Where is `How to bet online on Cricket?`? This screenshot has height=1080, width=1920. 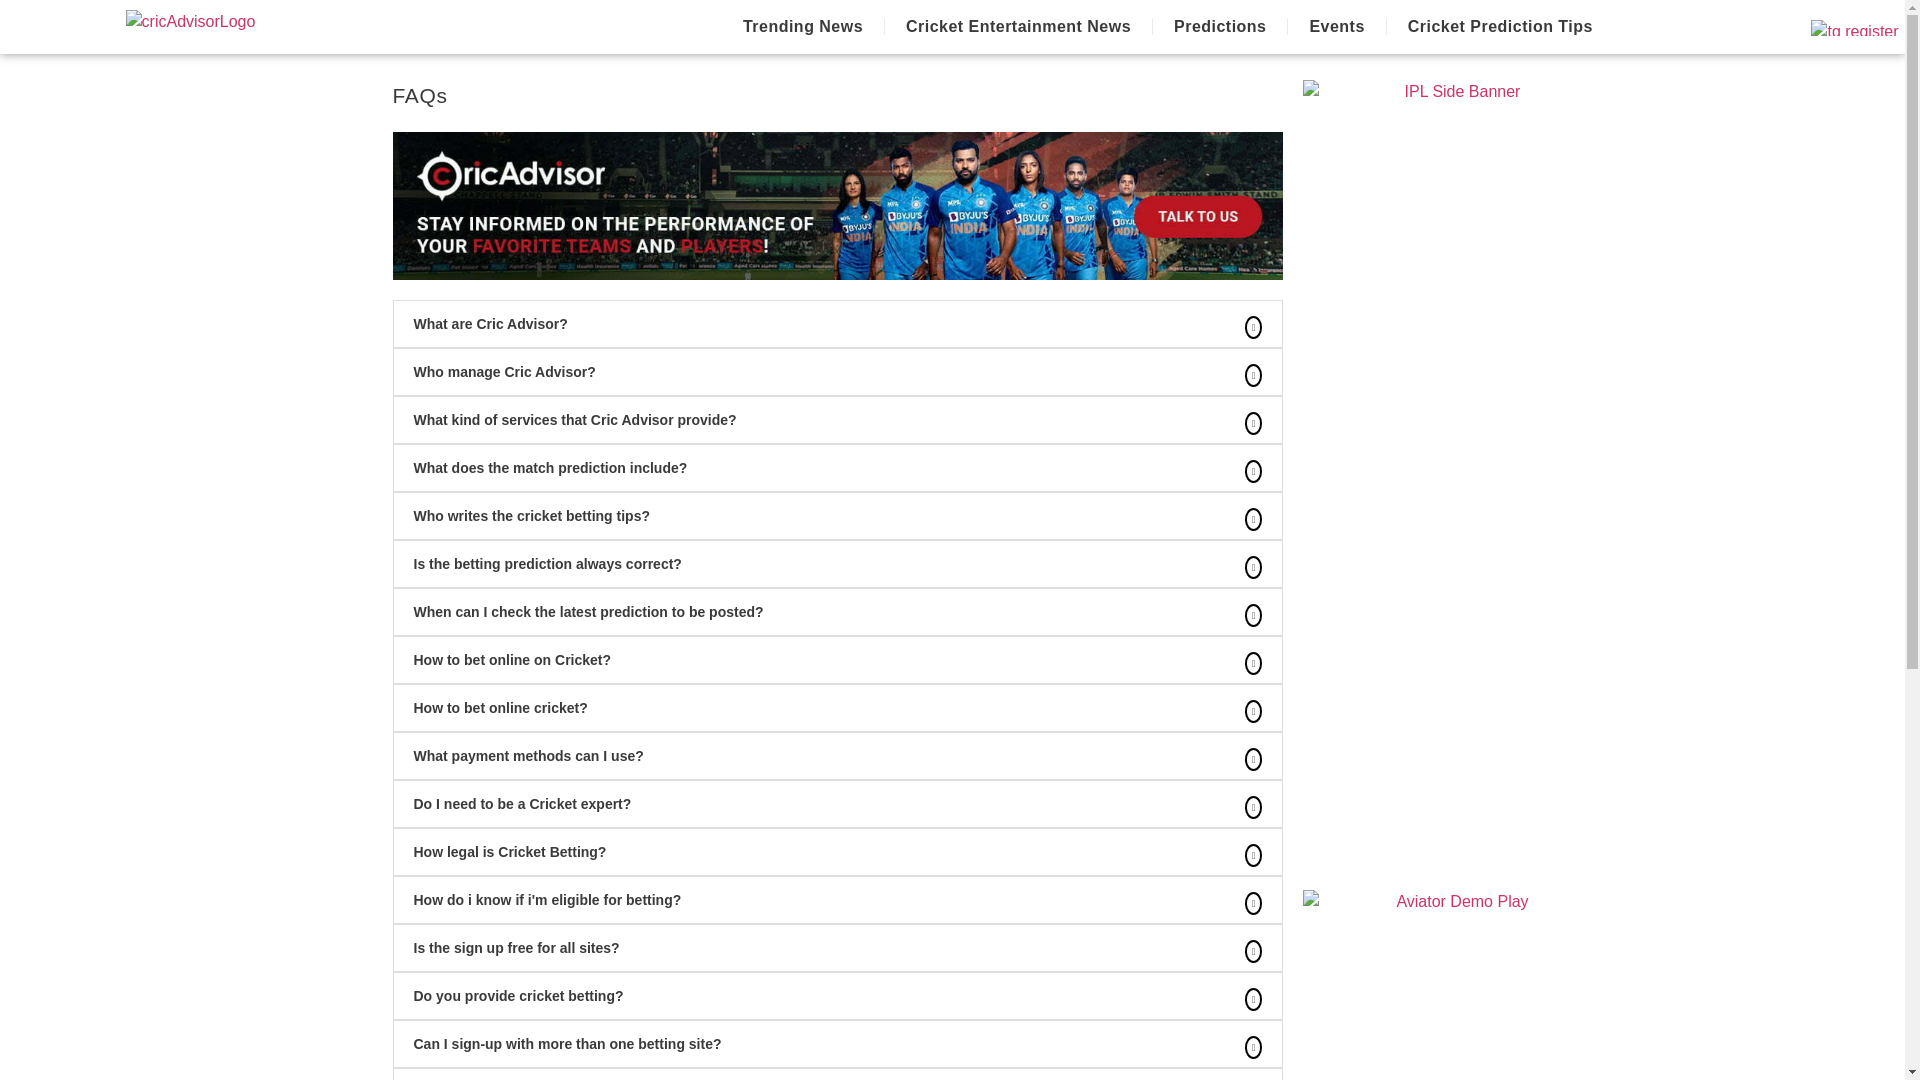
How to bet online on Cricket? is located at coordinates (513, 660).